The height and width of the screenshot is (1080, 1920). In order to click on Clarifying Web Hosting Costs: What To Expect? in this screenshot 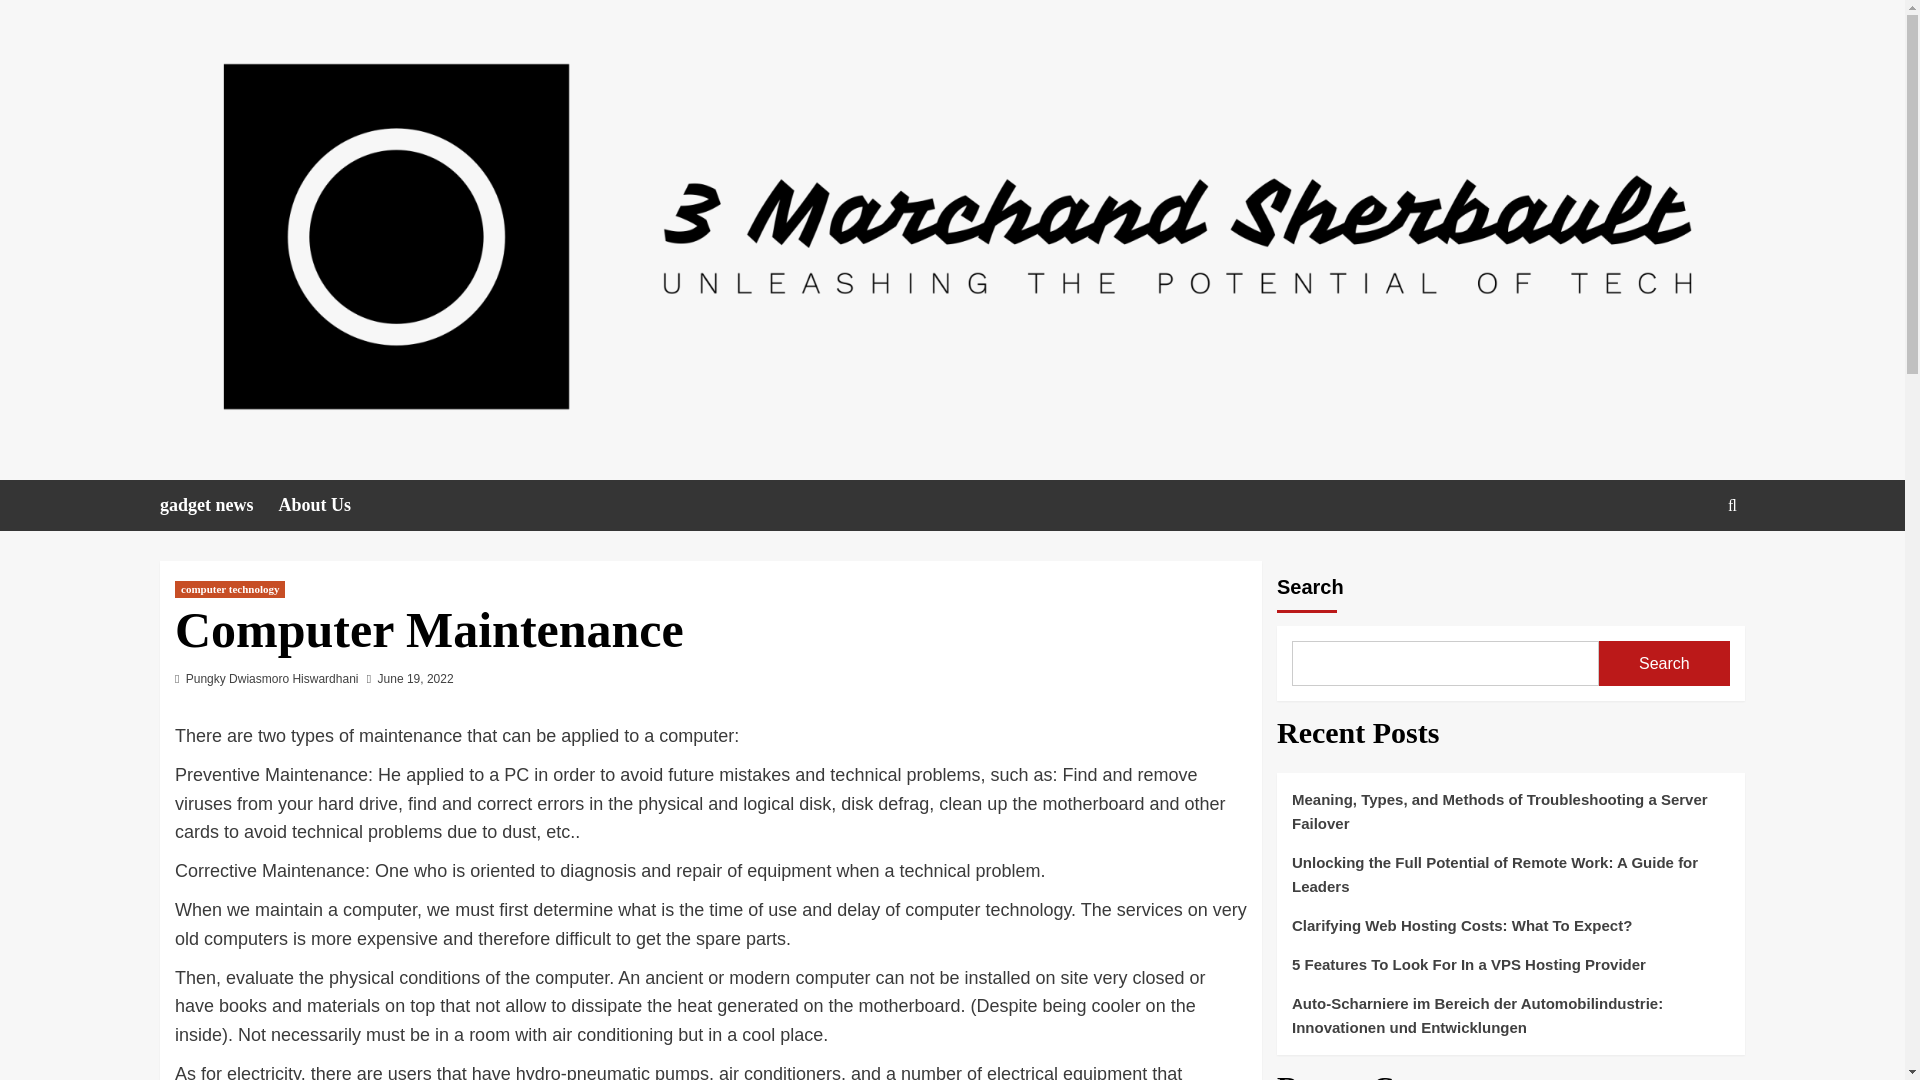, I will do `click(1510, 932)`.